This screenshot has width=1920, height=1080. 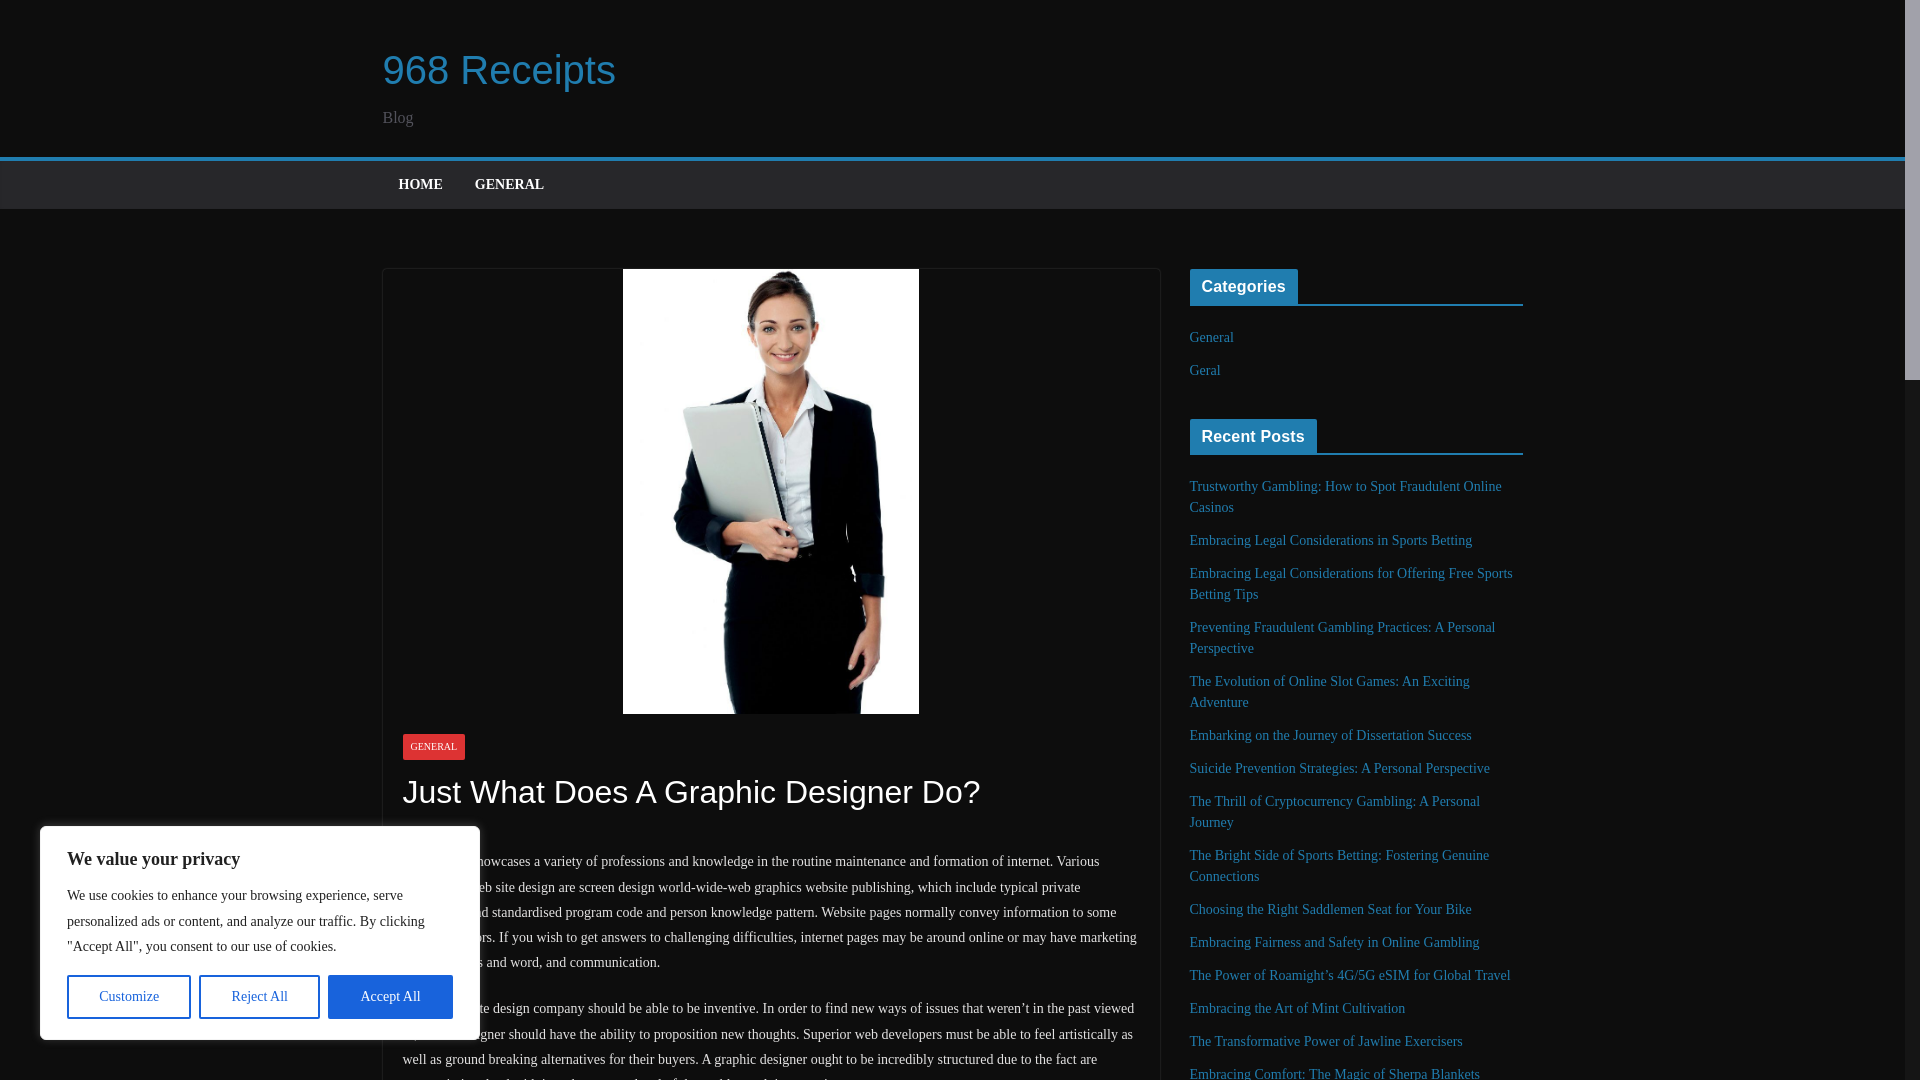 I want to click on Trustworthy Gambling: How to Spot Fraudulent Online Casinos, so click(x=1346, y=497).